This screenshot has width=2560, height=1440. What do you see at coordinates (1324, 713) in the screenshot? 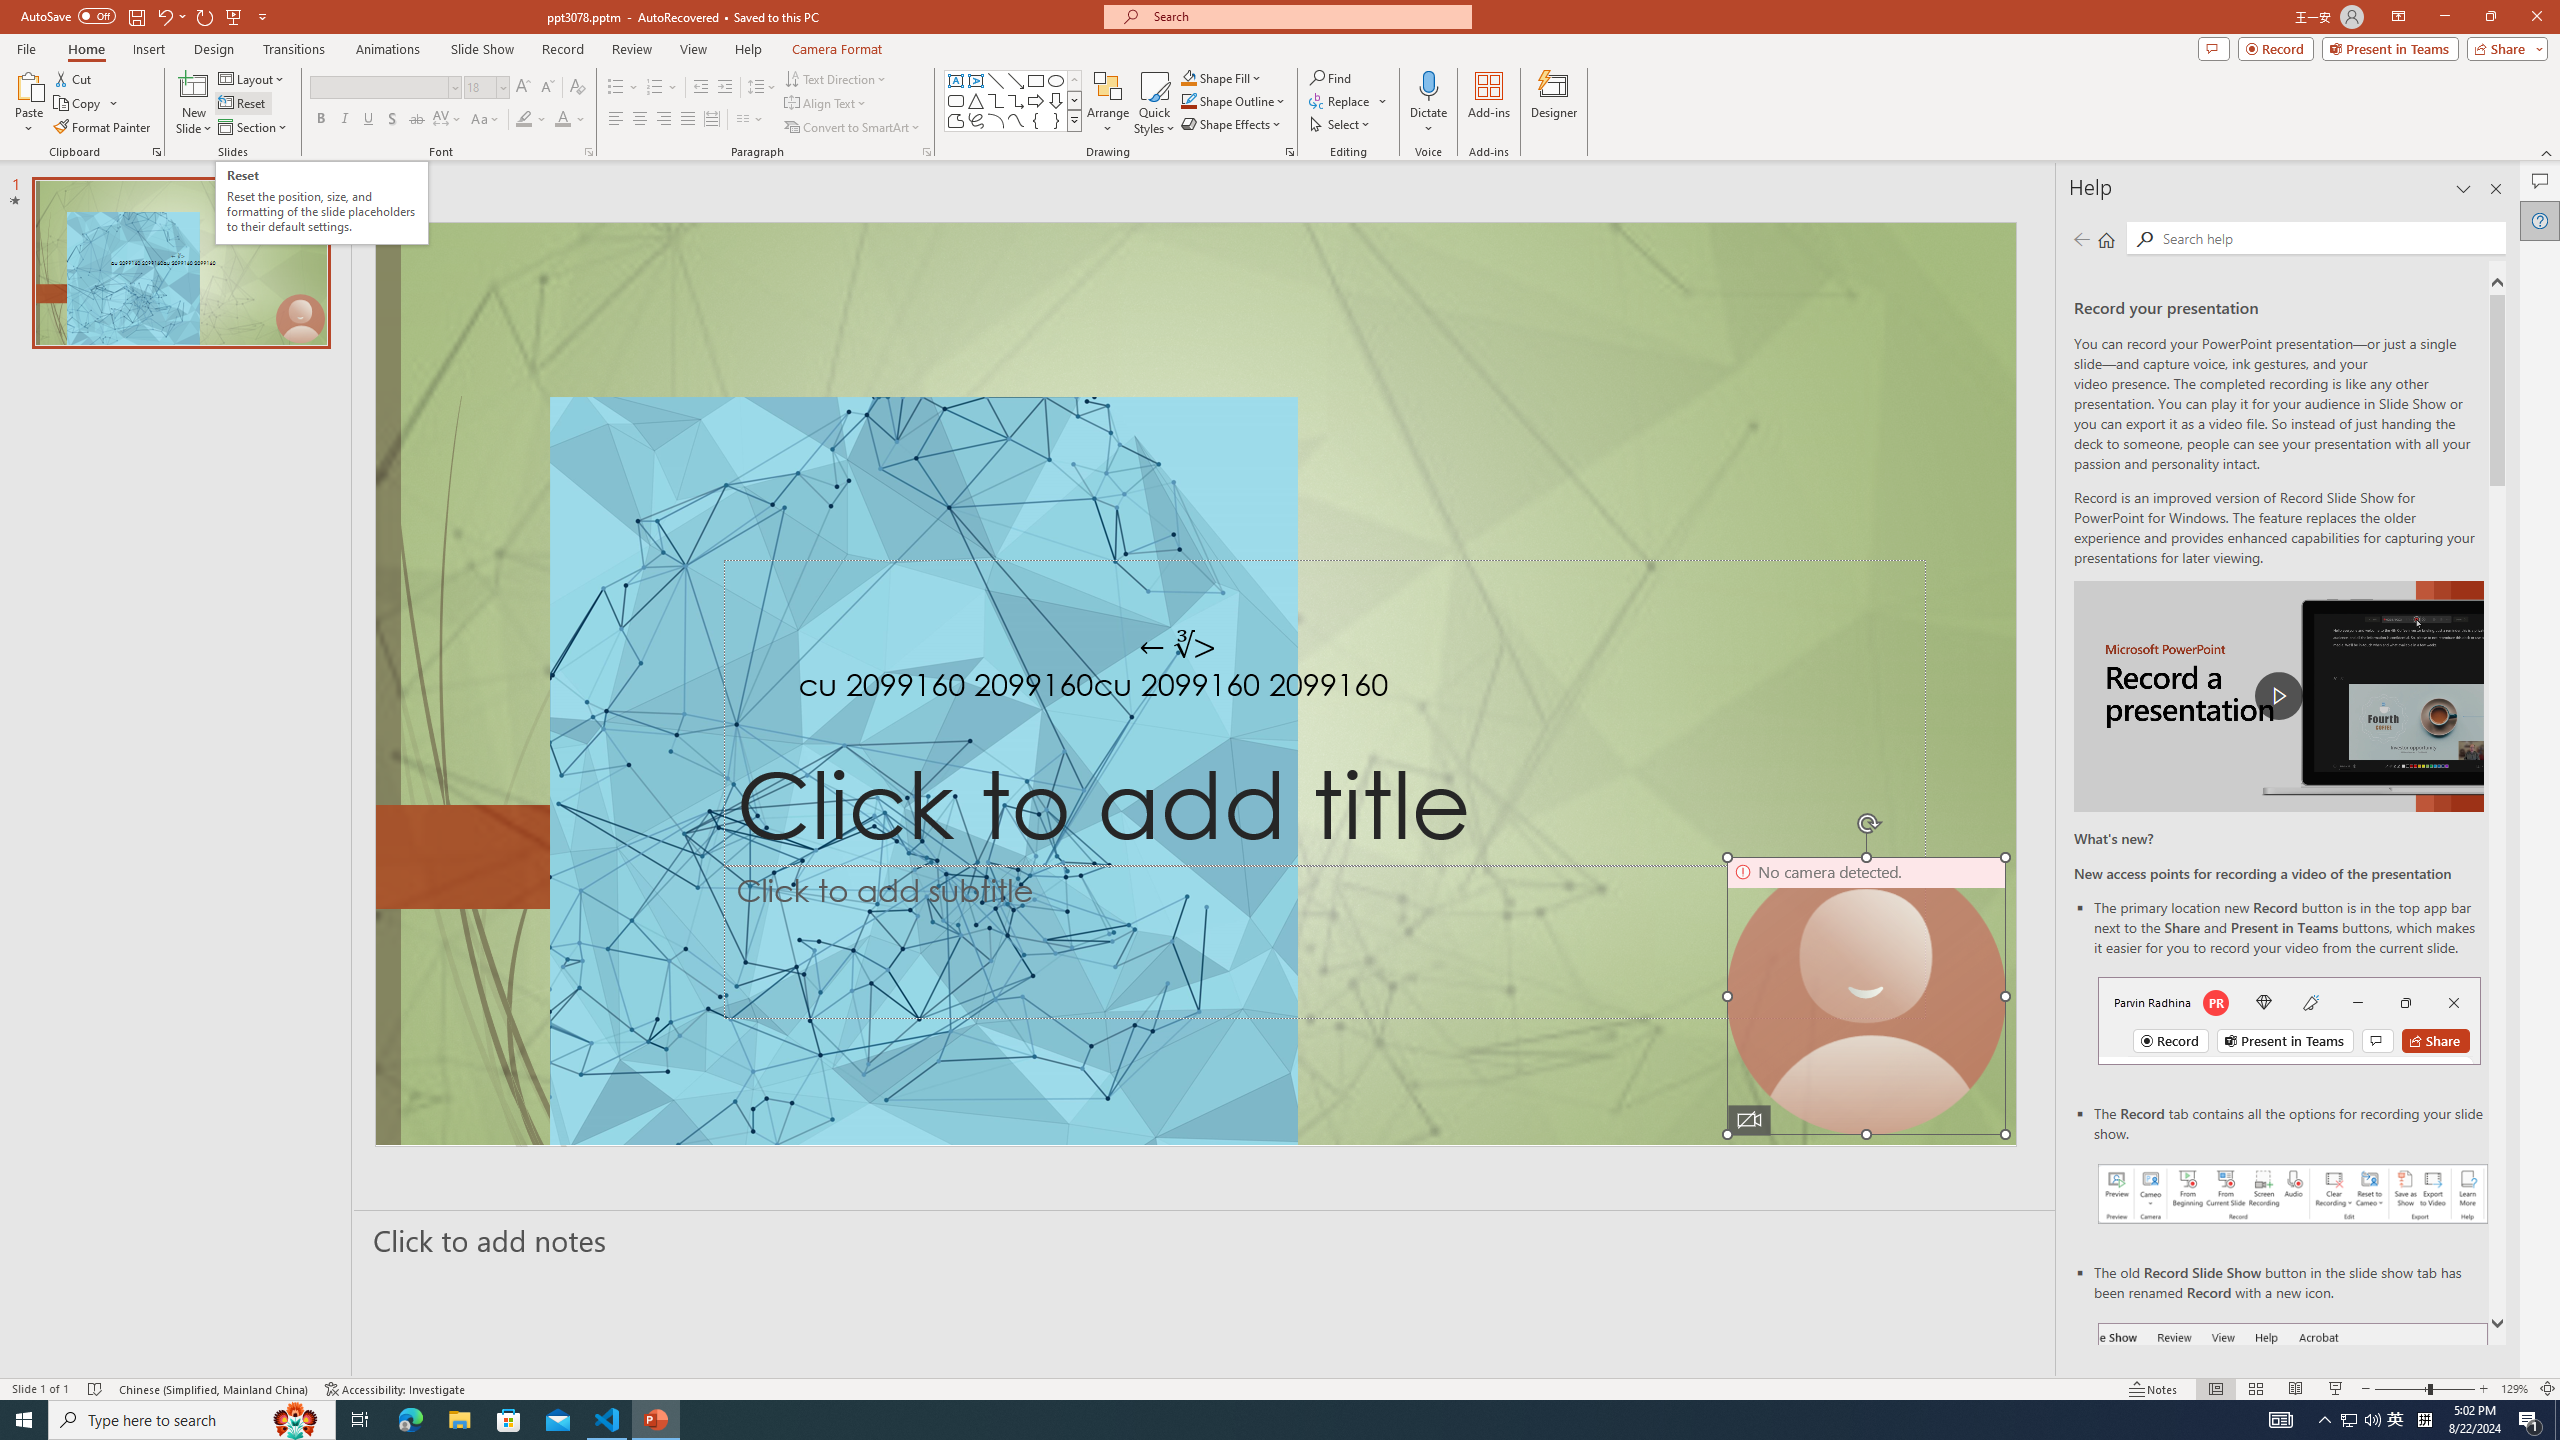
I see `Title TextBox` at bounding box center [1324, 713].